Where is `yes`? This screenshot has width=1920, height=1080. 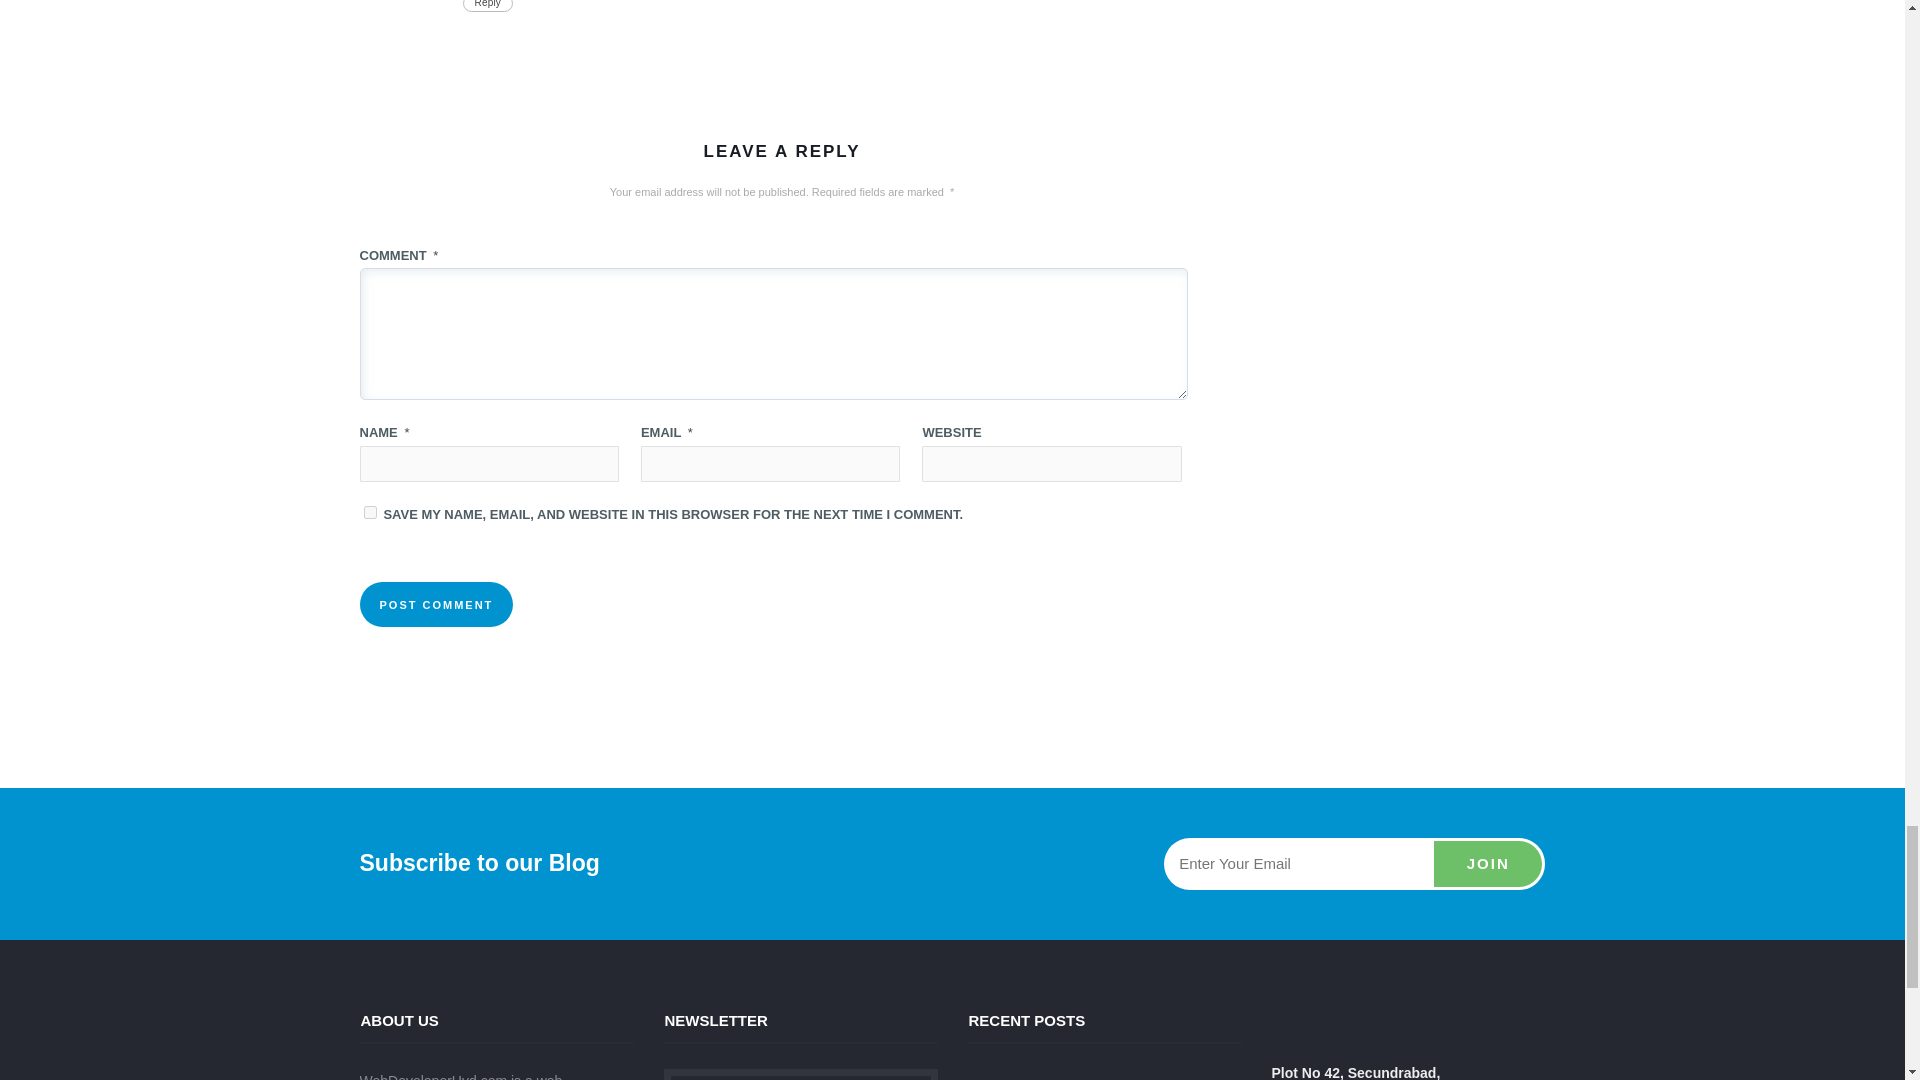
yes is located at coordinates (370, 512).